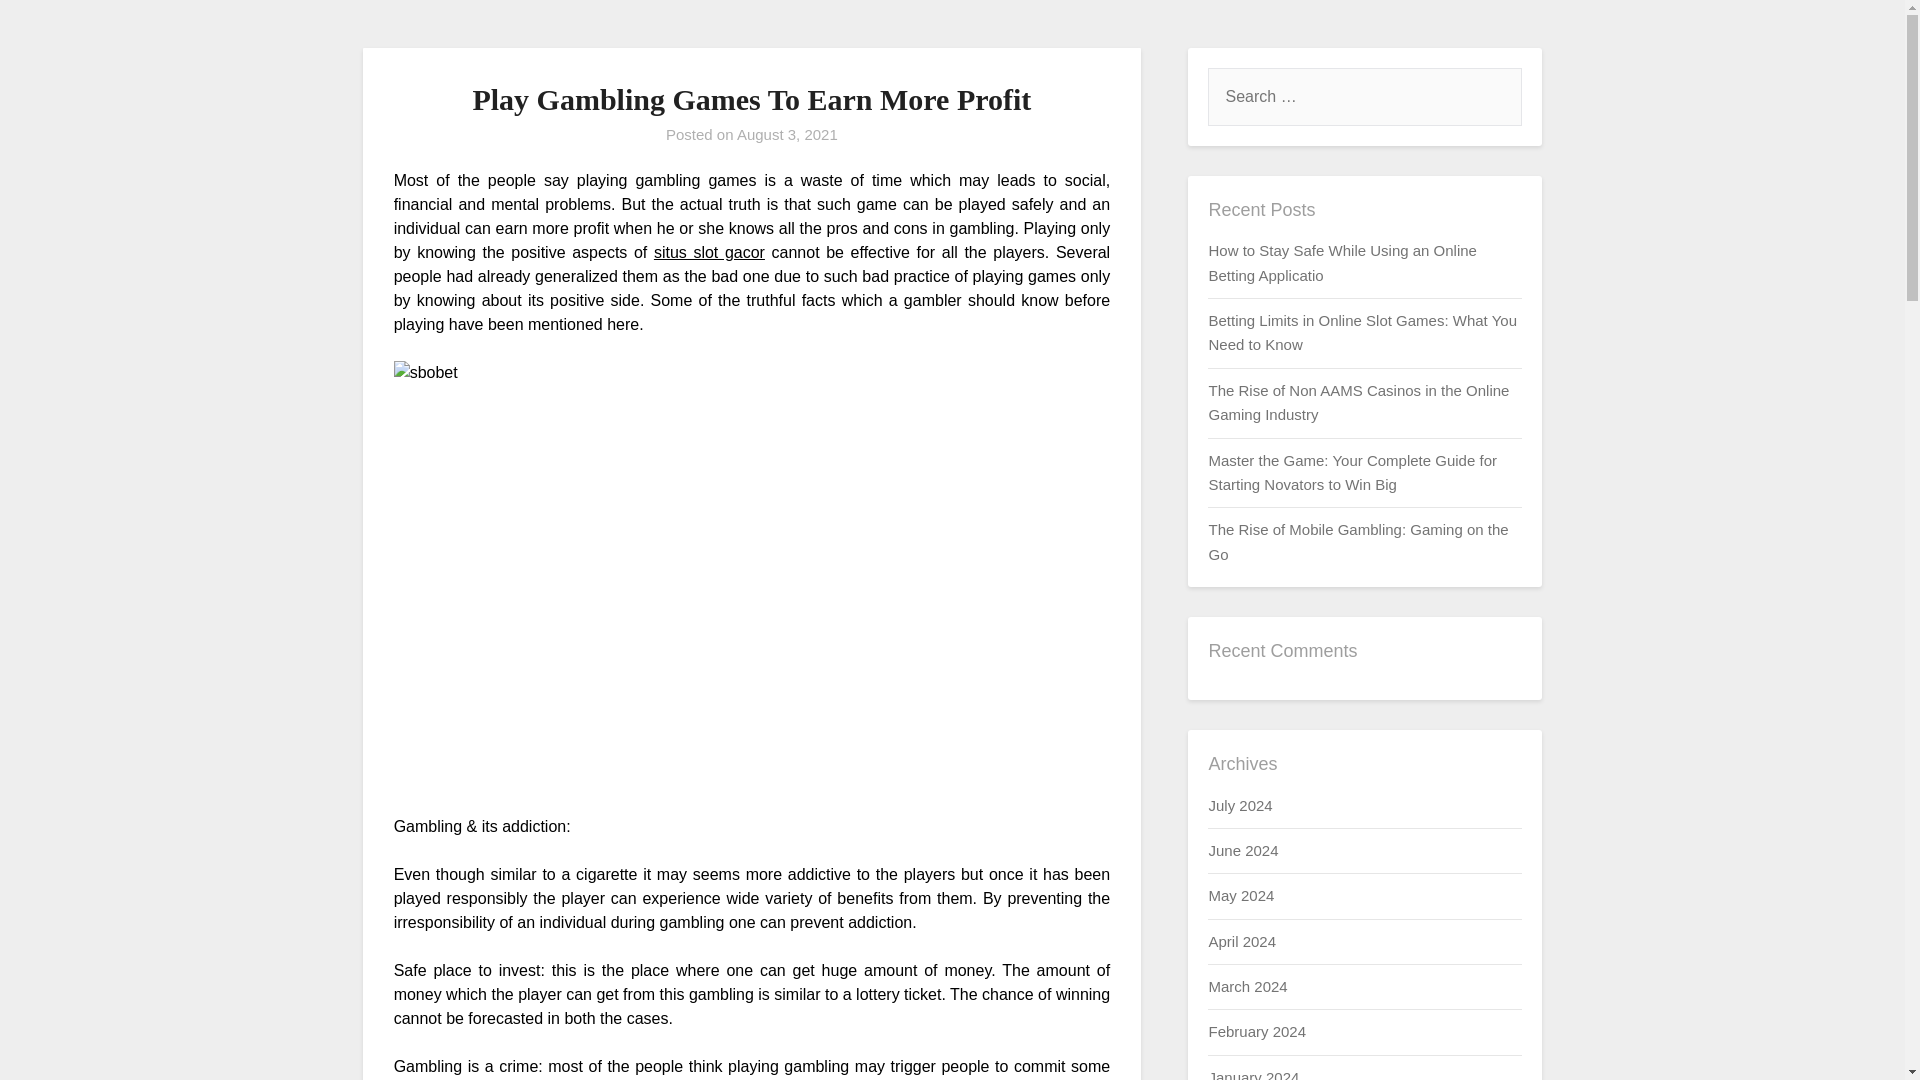 The width and height of the screenshot is (1920, 1080). I want to click on April 2024, so click(1242, 942).